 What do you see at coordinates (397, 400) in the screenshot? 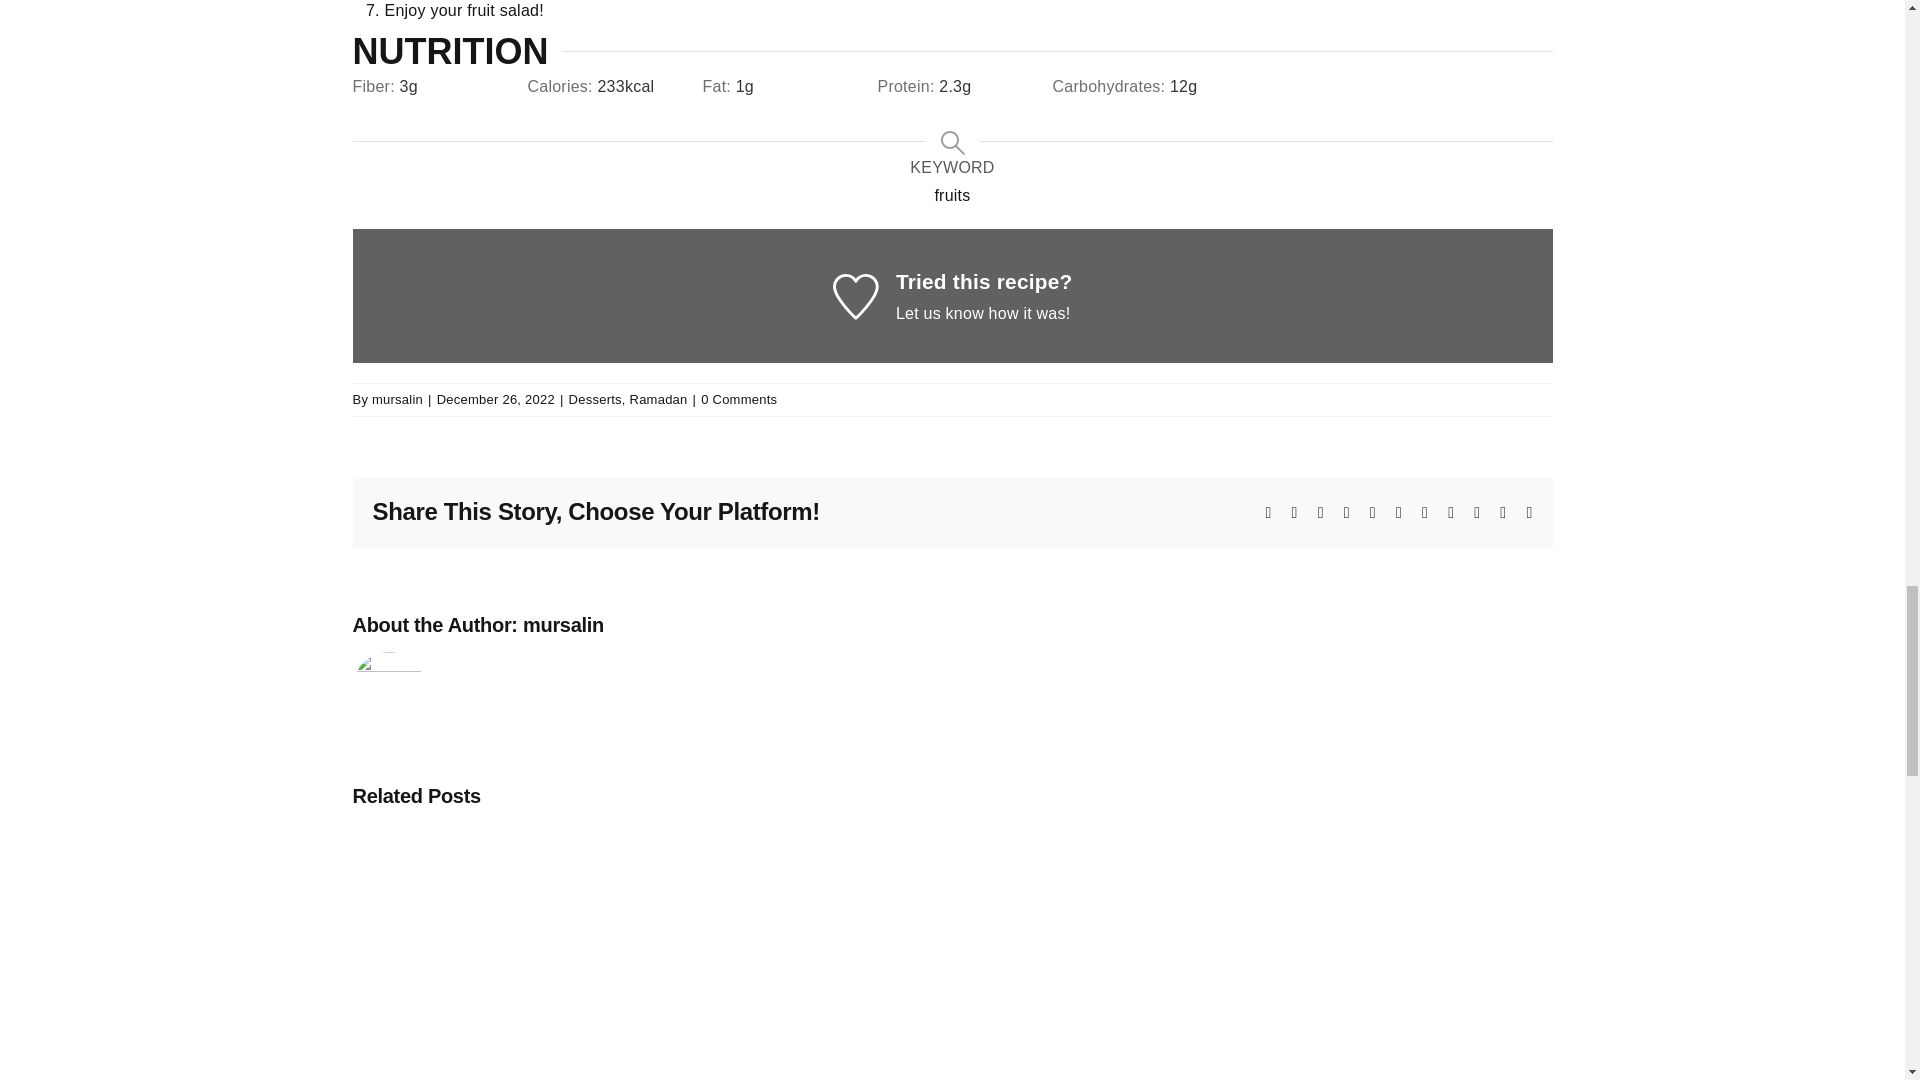
I see `Posts by mursalin` at bounding box center [397, 400].